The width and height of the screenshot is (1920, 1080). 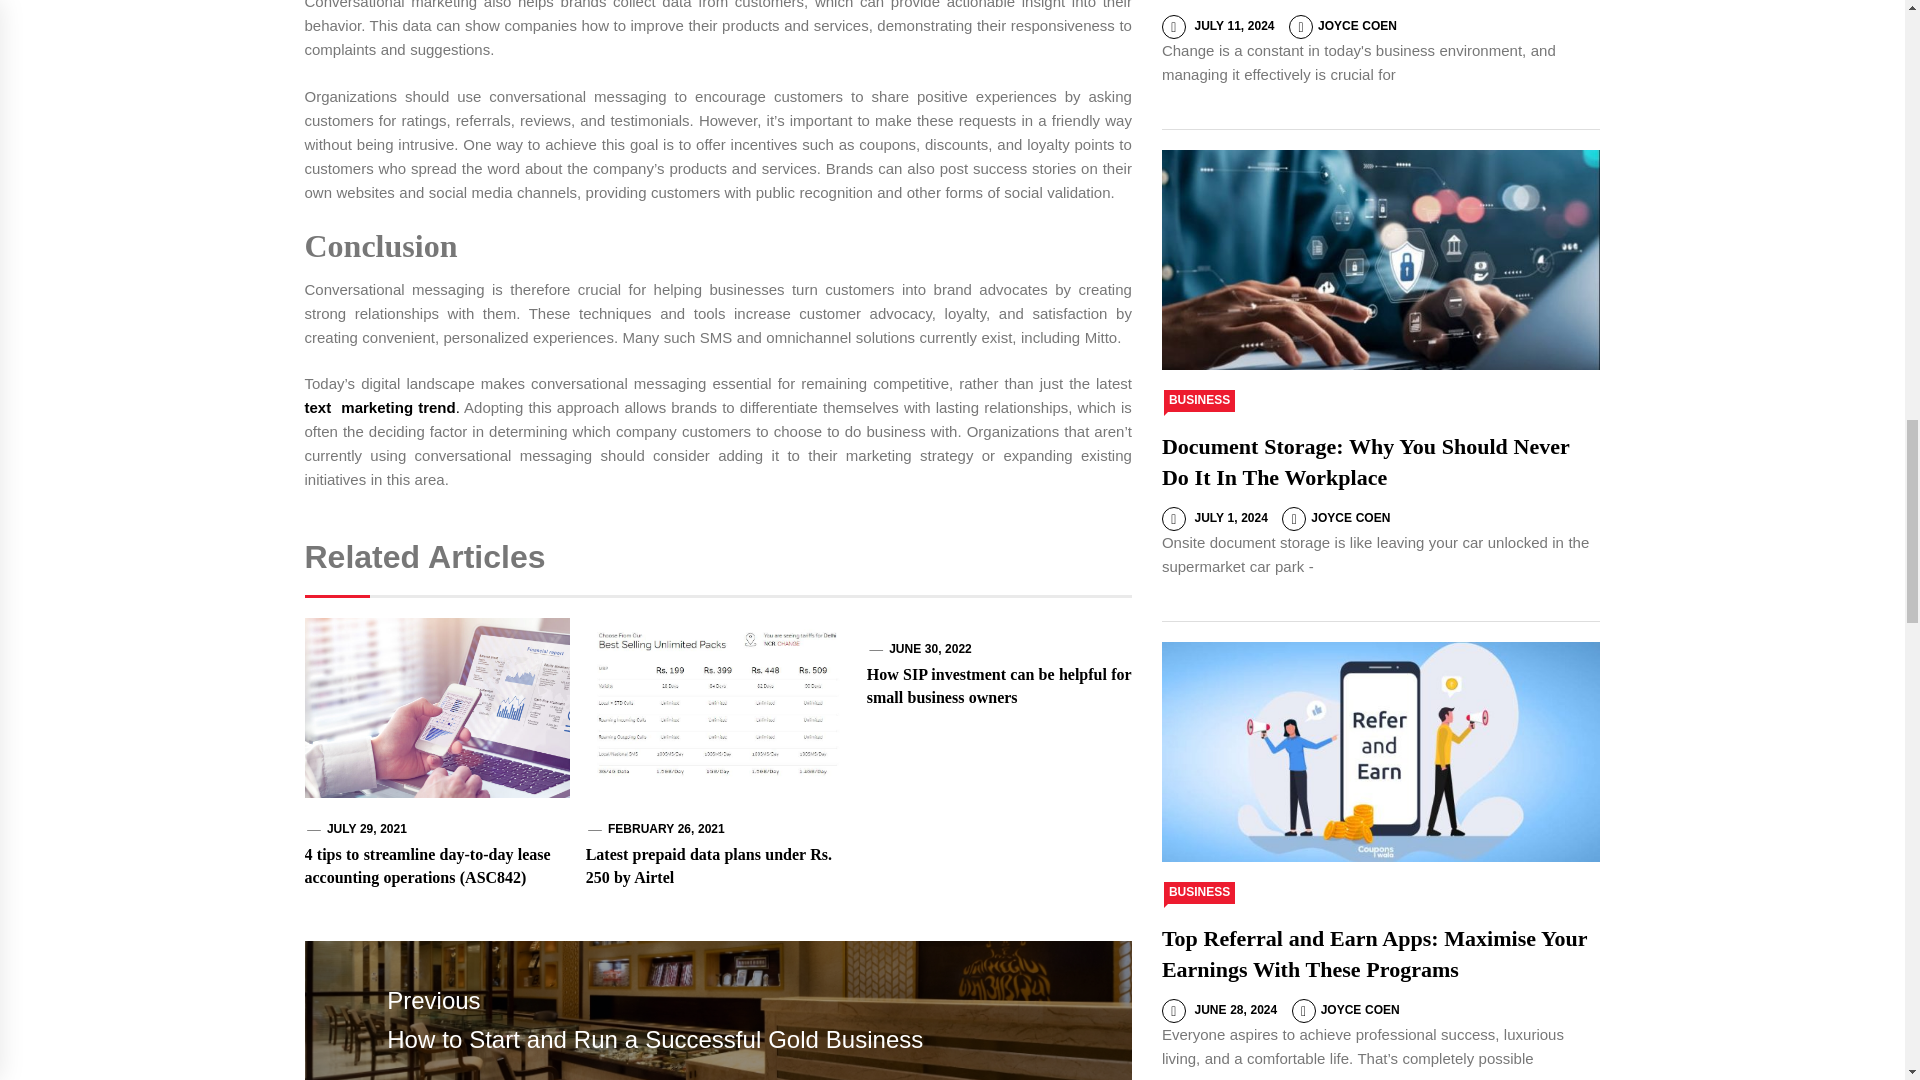 I want to click on How SIP investment can be helpful for small business owners, so click(x=1000, y=686).